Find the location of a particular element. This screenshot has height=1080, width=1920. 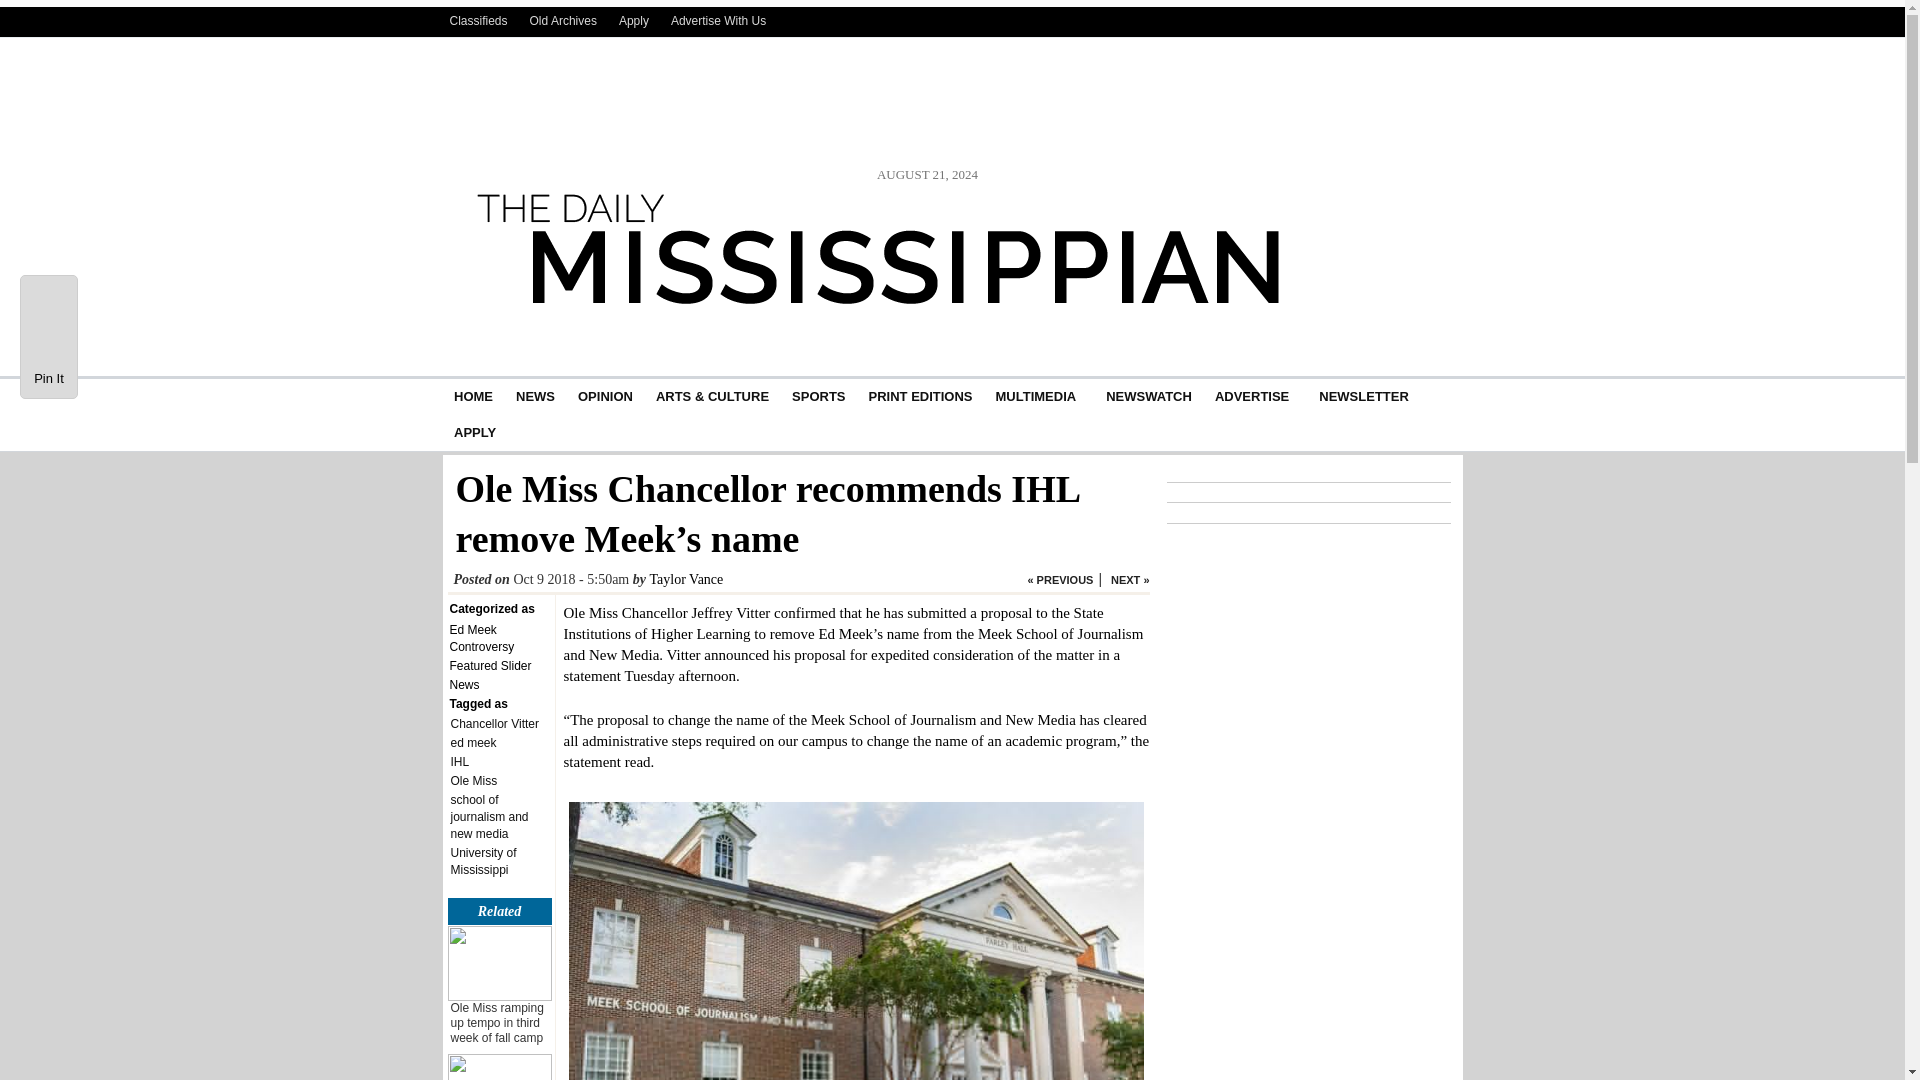

Advertise With Us is located at coordinates (1326, 21).